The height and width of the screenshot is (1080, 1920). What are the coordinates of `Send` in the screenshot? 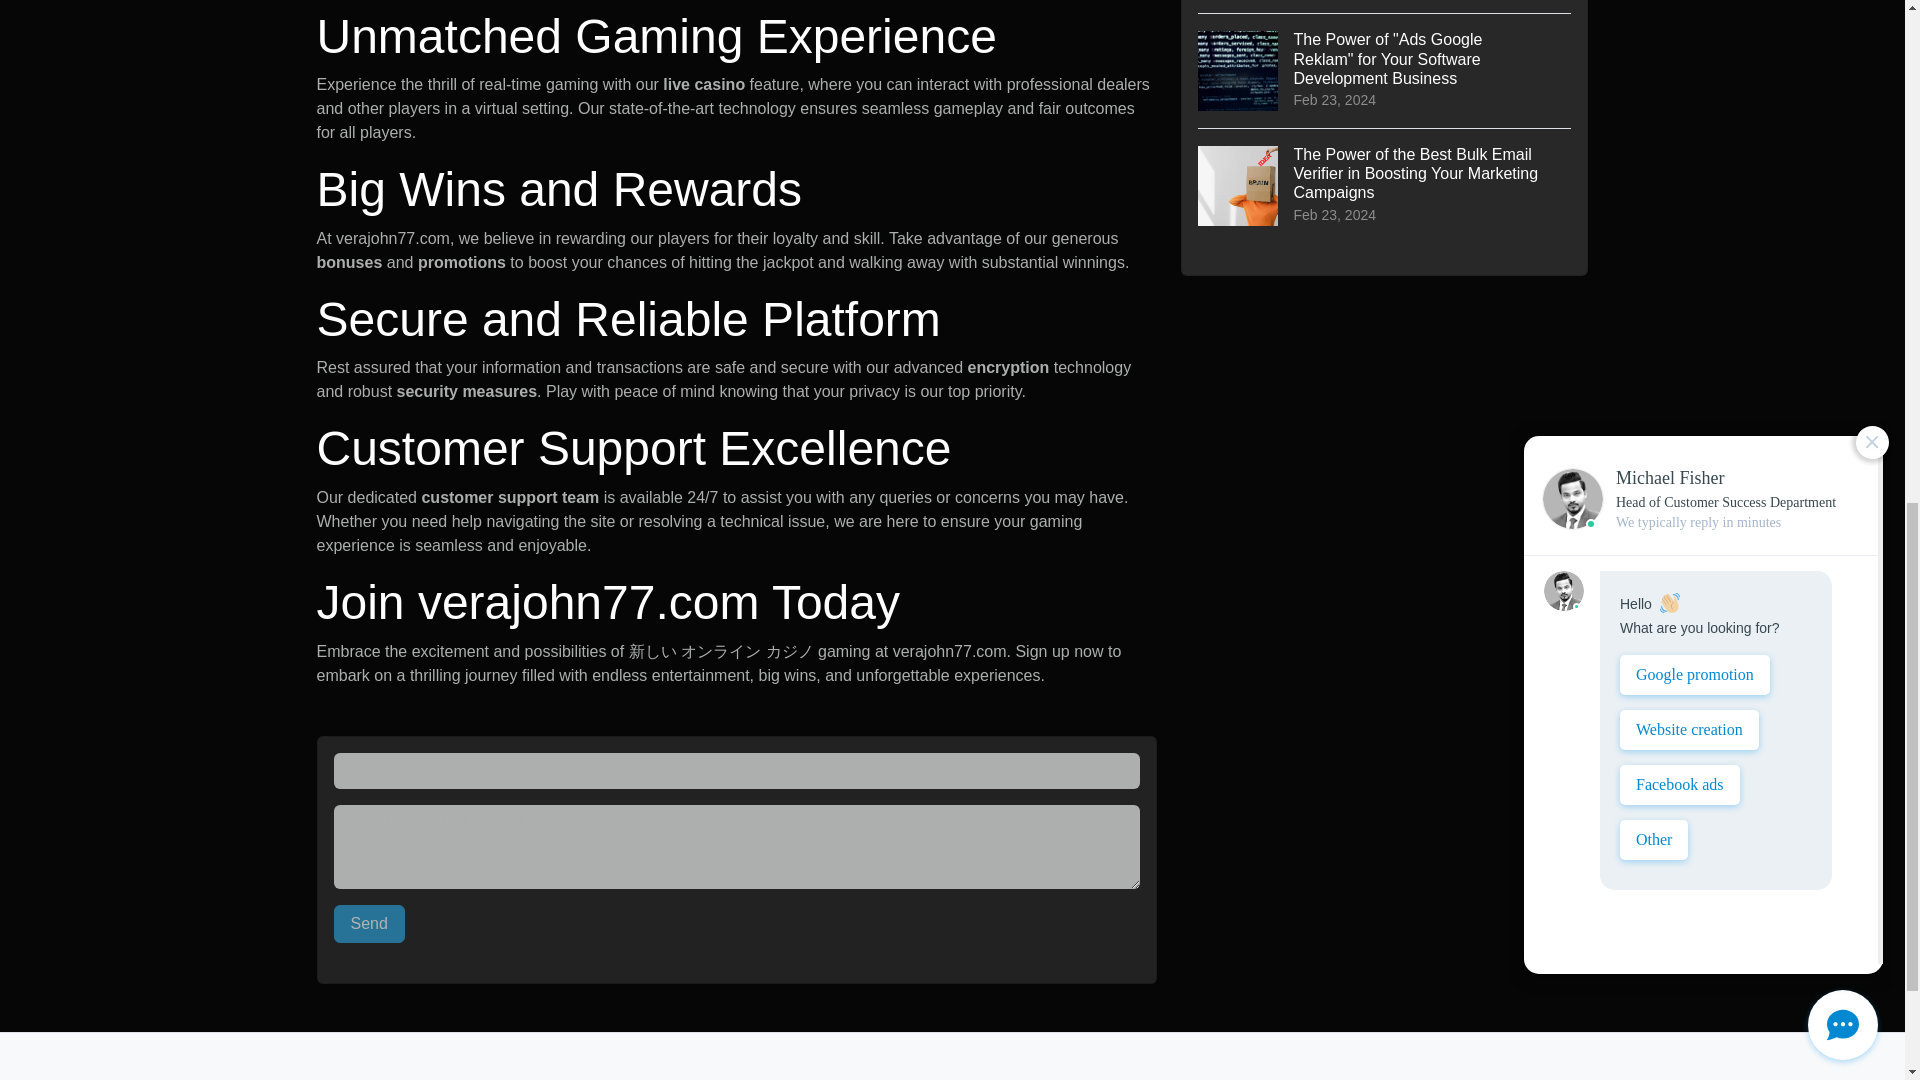 It's located at (370, 924).